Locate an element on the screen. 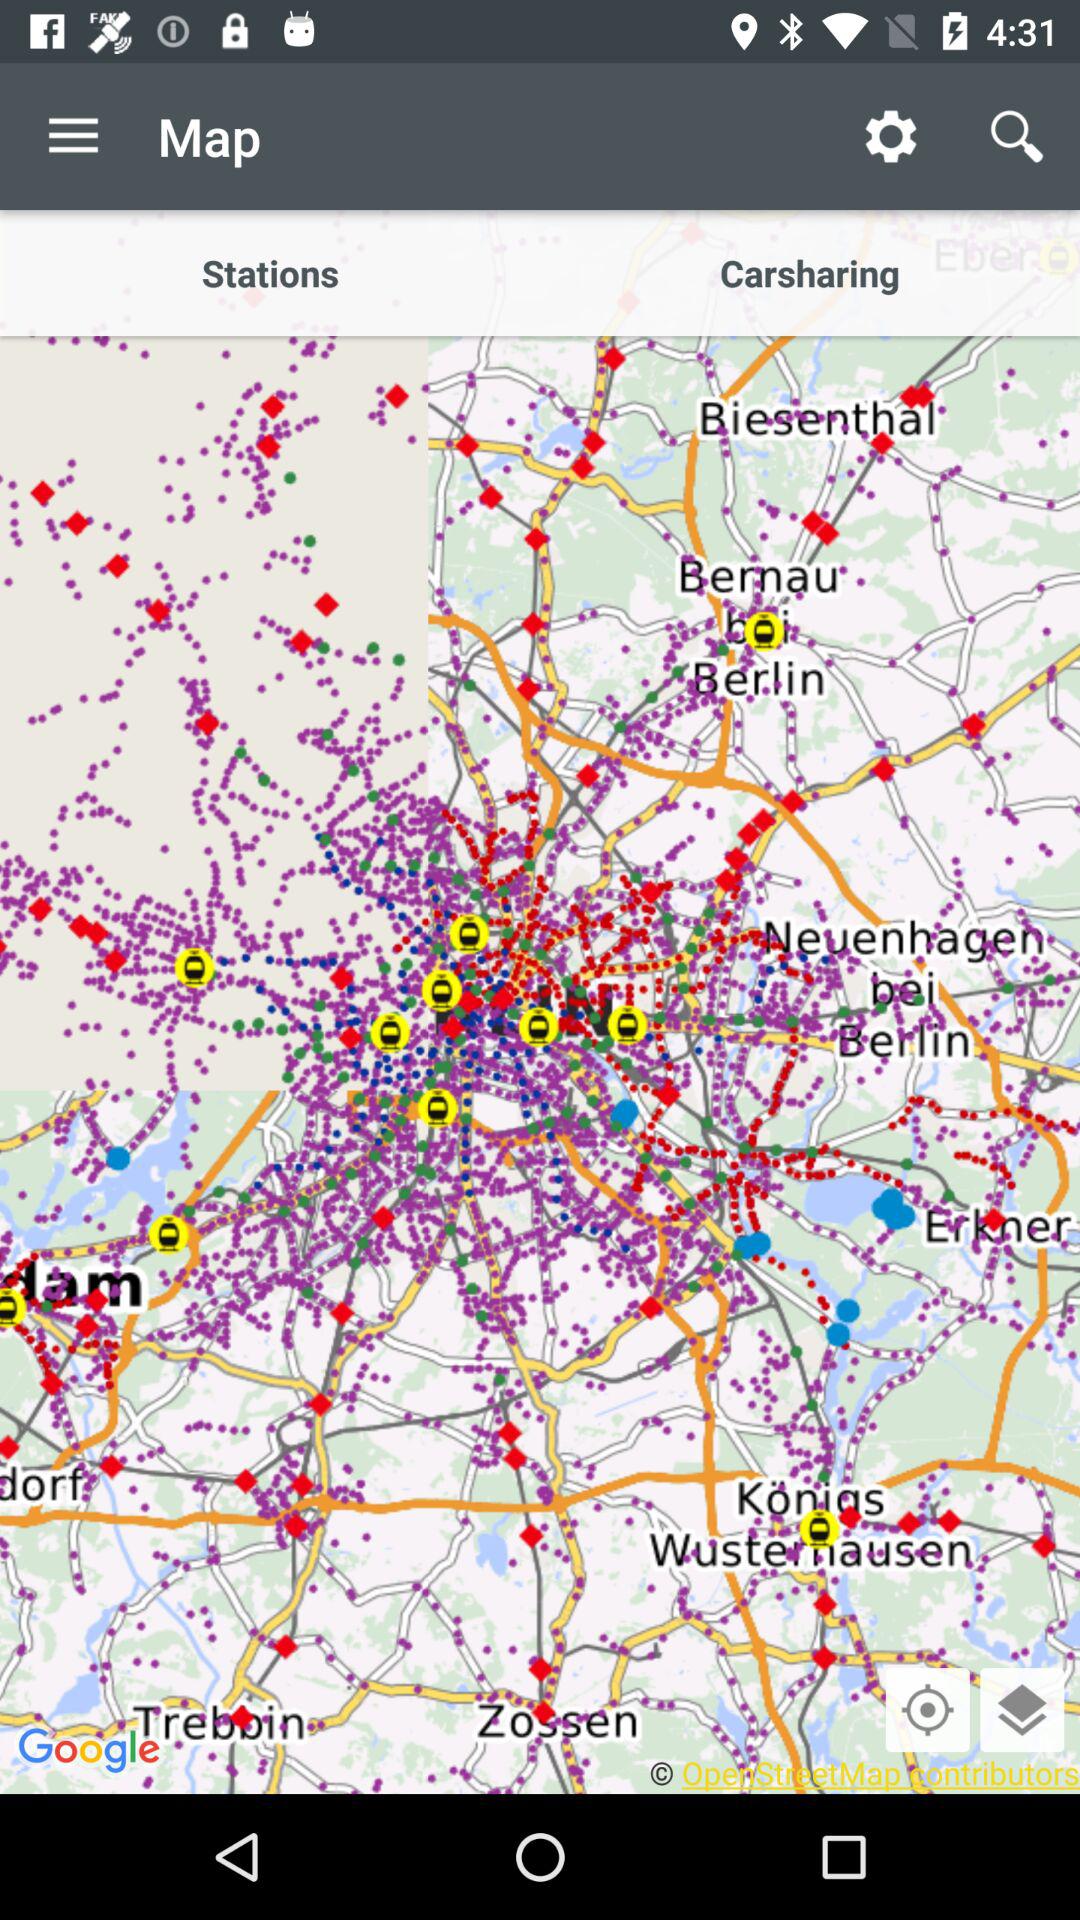 This screenshot has width=1080, height=1920. toggle layers is located at coordinates (1022, 1710).